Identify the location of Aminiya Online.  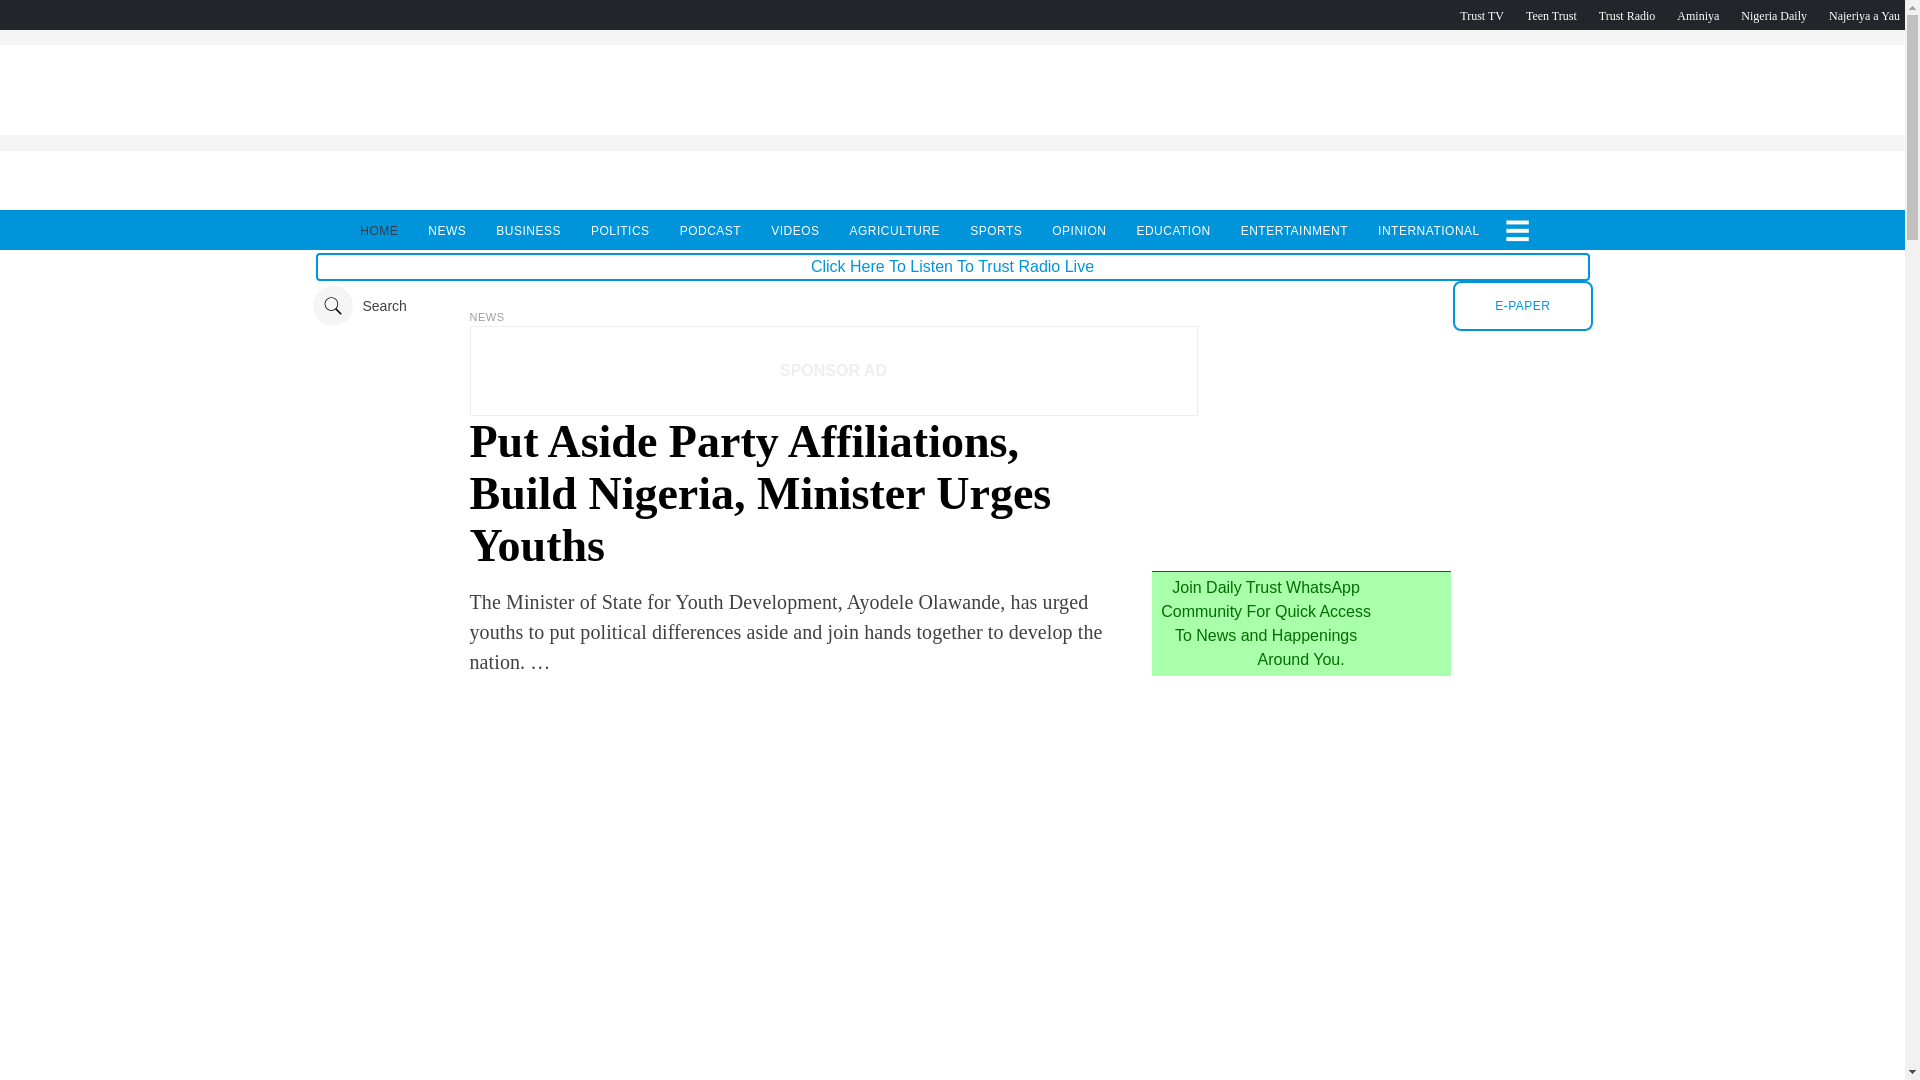
(1697, 15).